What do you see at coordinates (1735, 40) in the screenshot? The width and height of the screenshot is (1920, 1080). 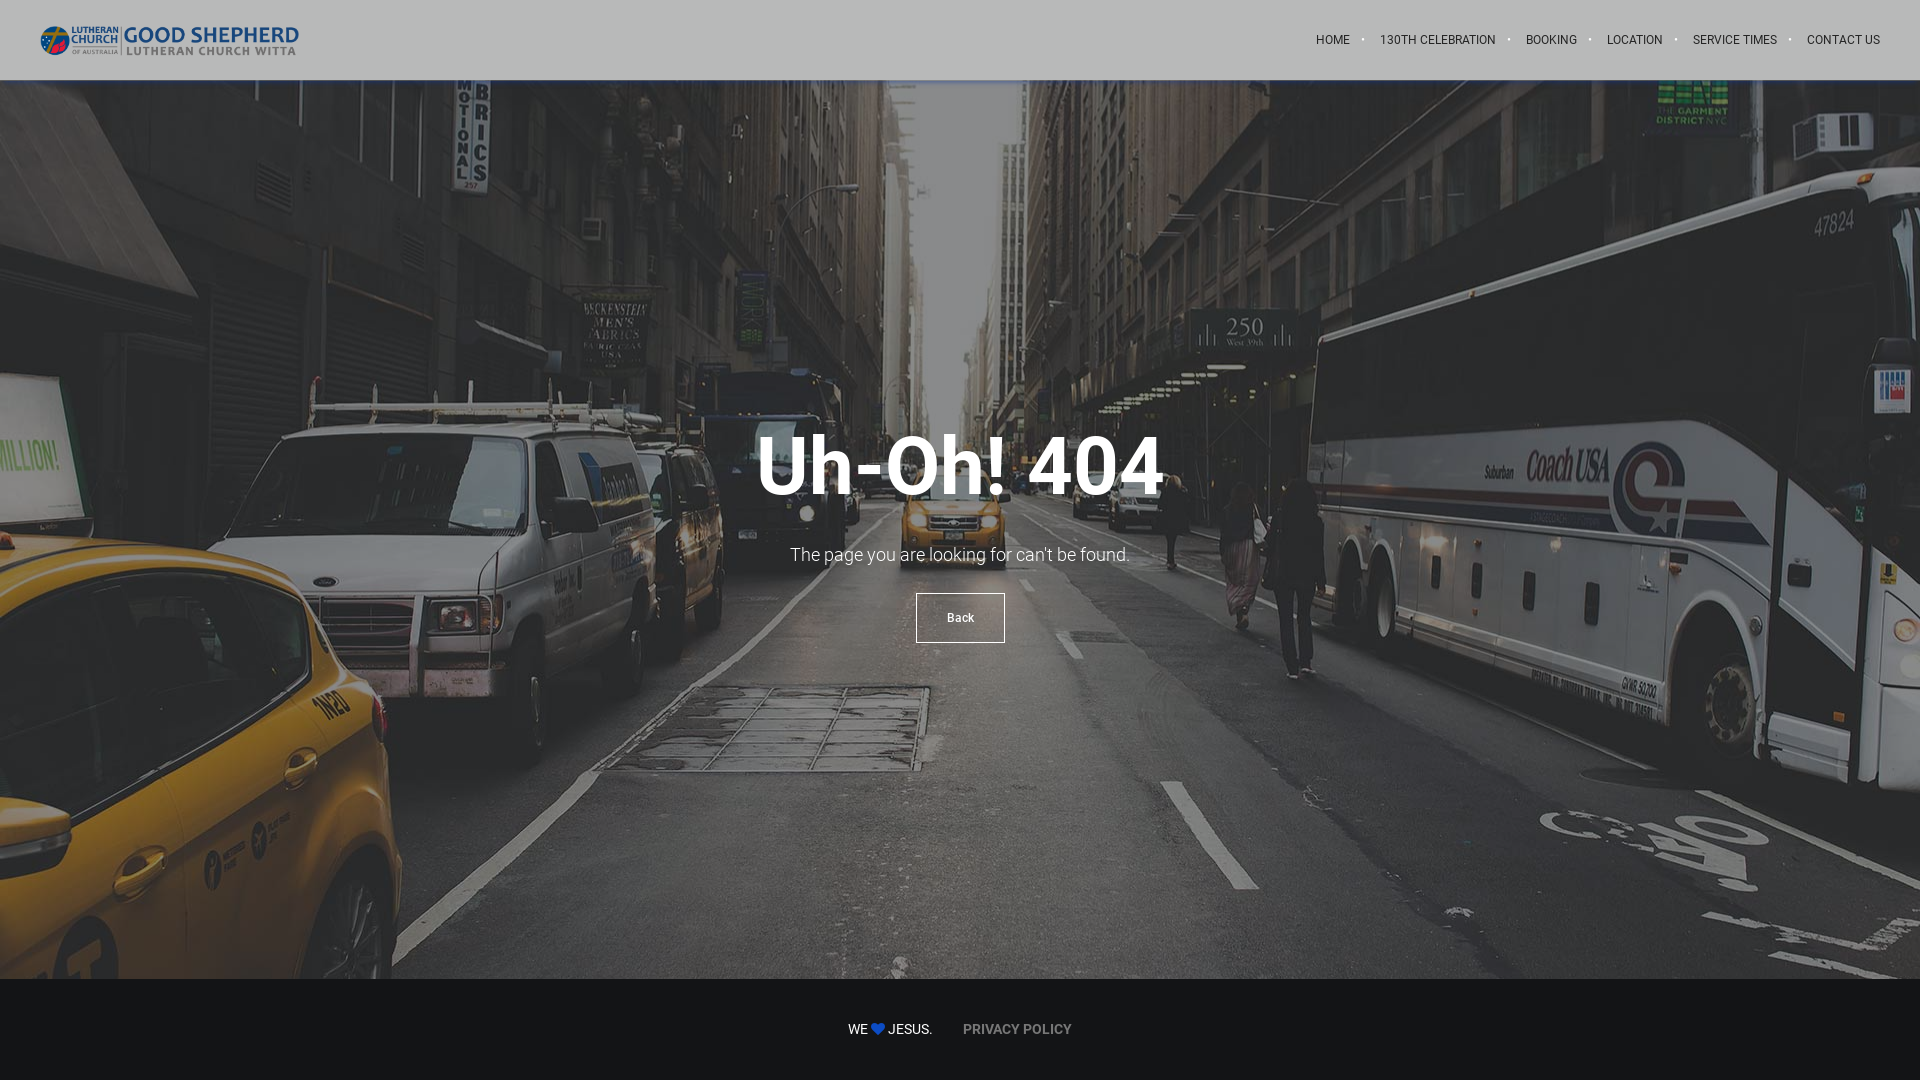 I see `SERVICE TIMES` at bounding box center [1735, 40].